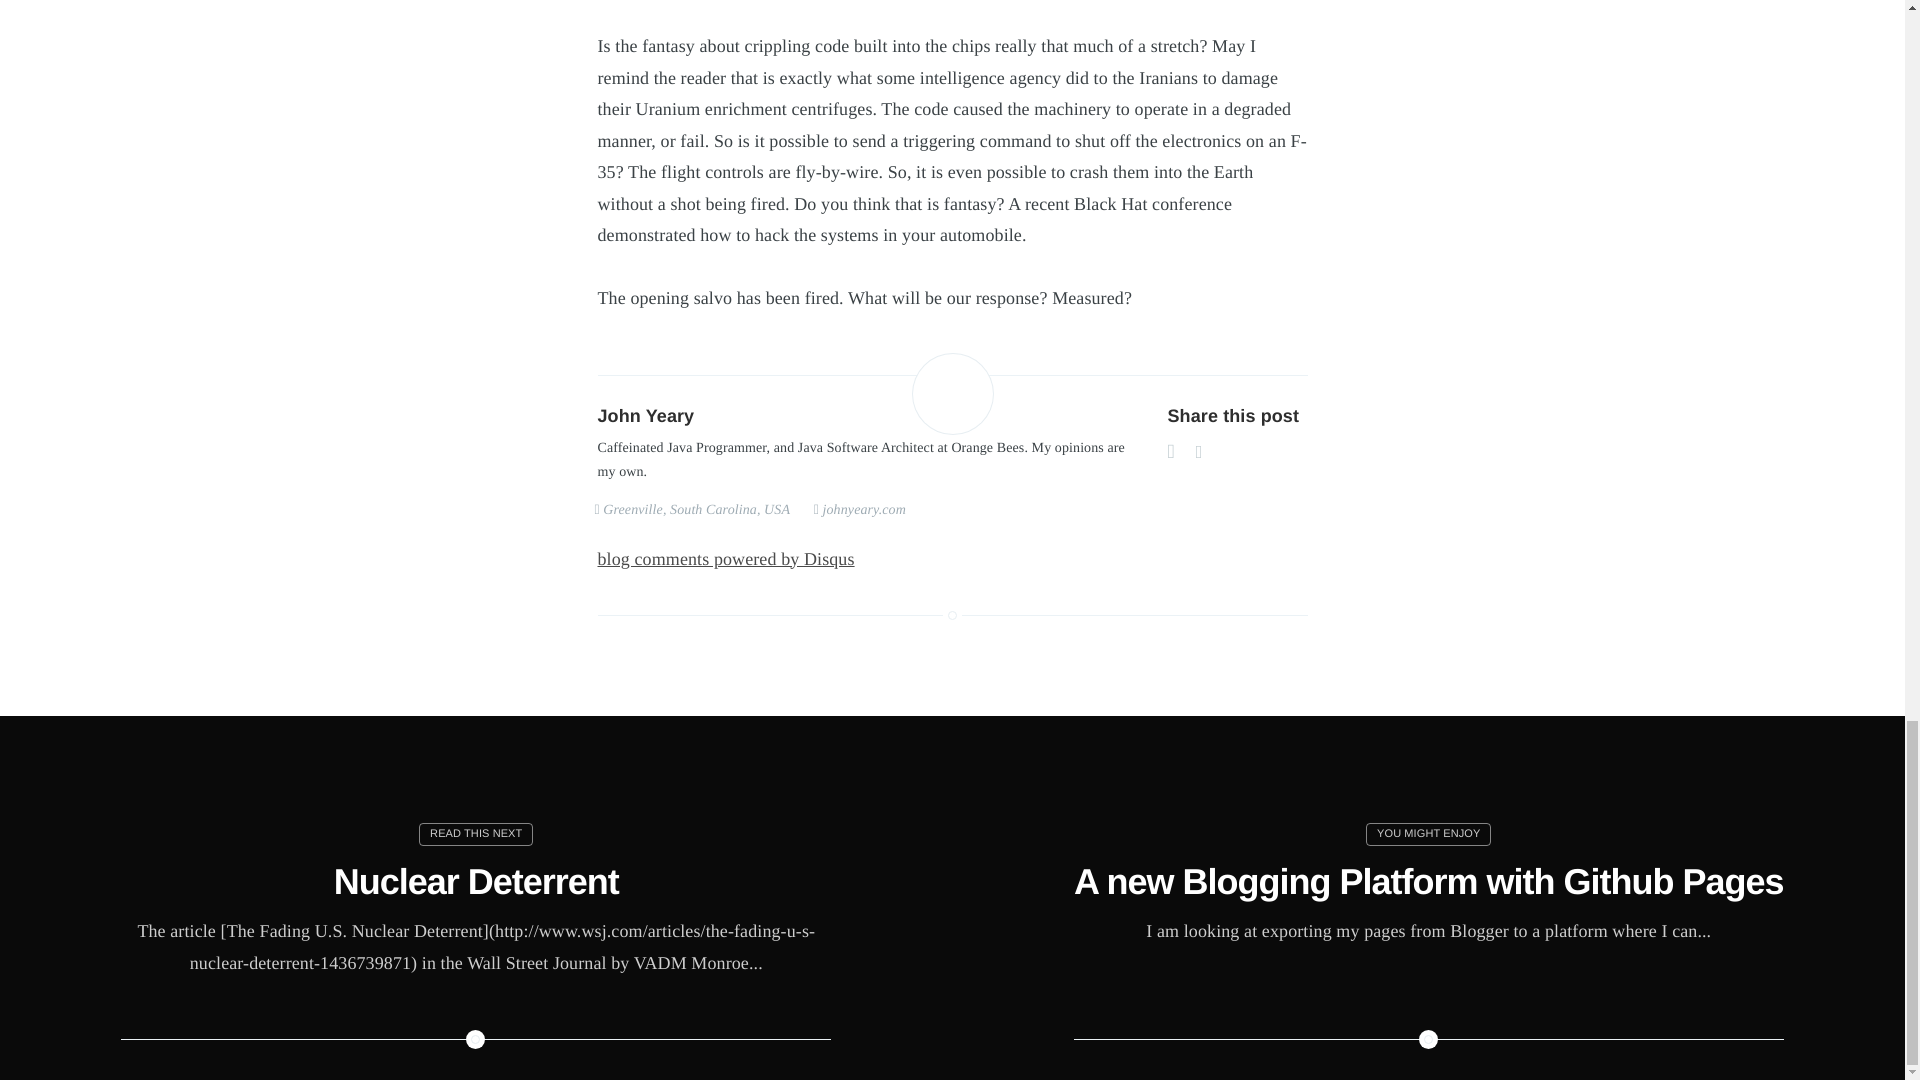 The width and height of the screenshot is (1920, 1080). Describe the element at coordinates (862, 510) in the screenshot. I see `johnyeary.com` at that location.